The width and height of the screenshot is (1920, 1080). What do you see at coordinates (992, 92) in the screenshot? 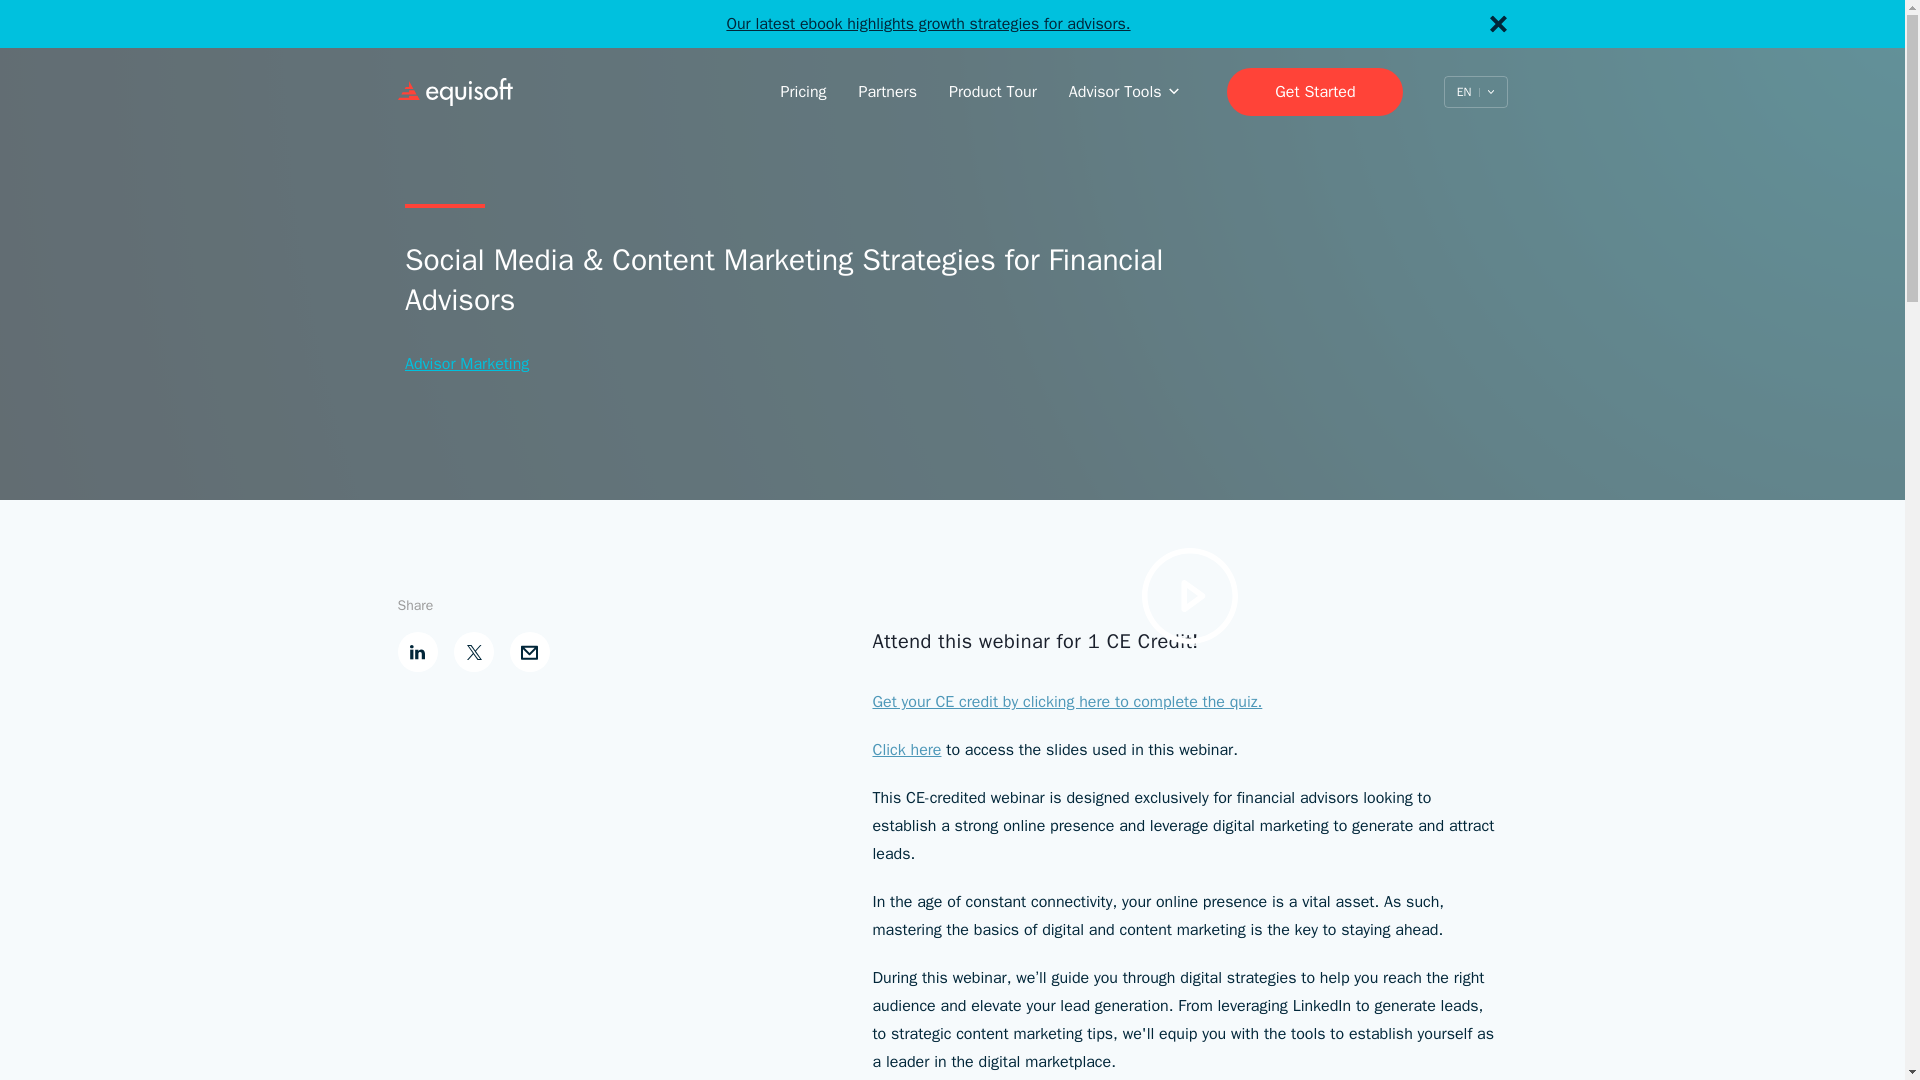
I see `Product Tour` at bounding box center [992, 92].